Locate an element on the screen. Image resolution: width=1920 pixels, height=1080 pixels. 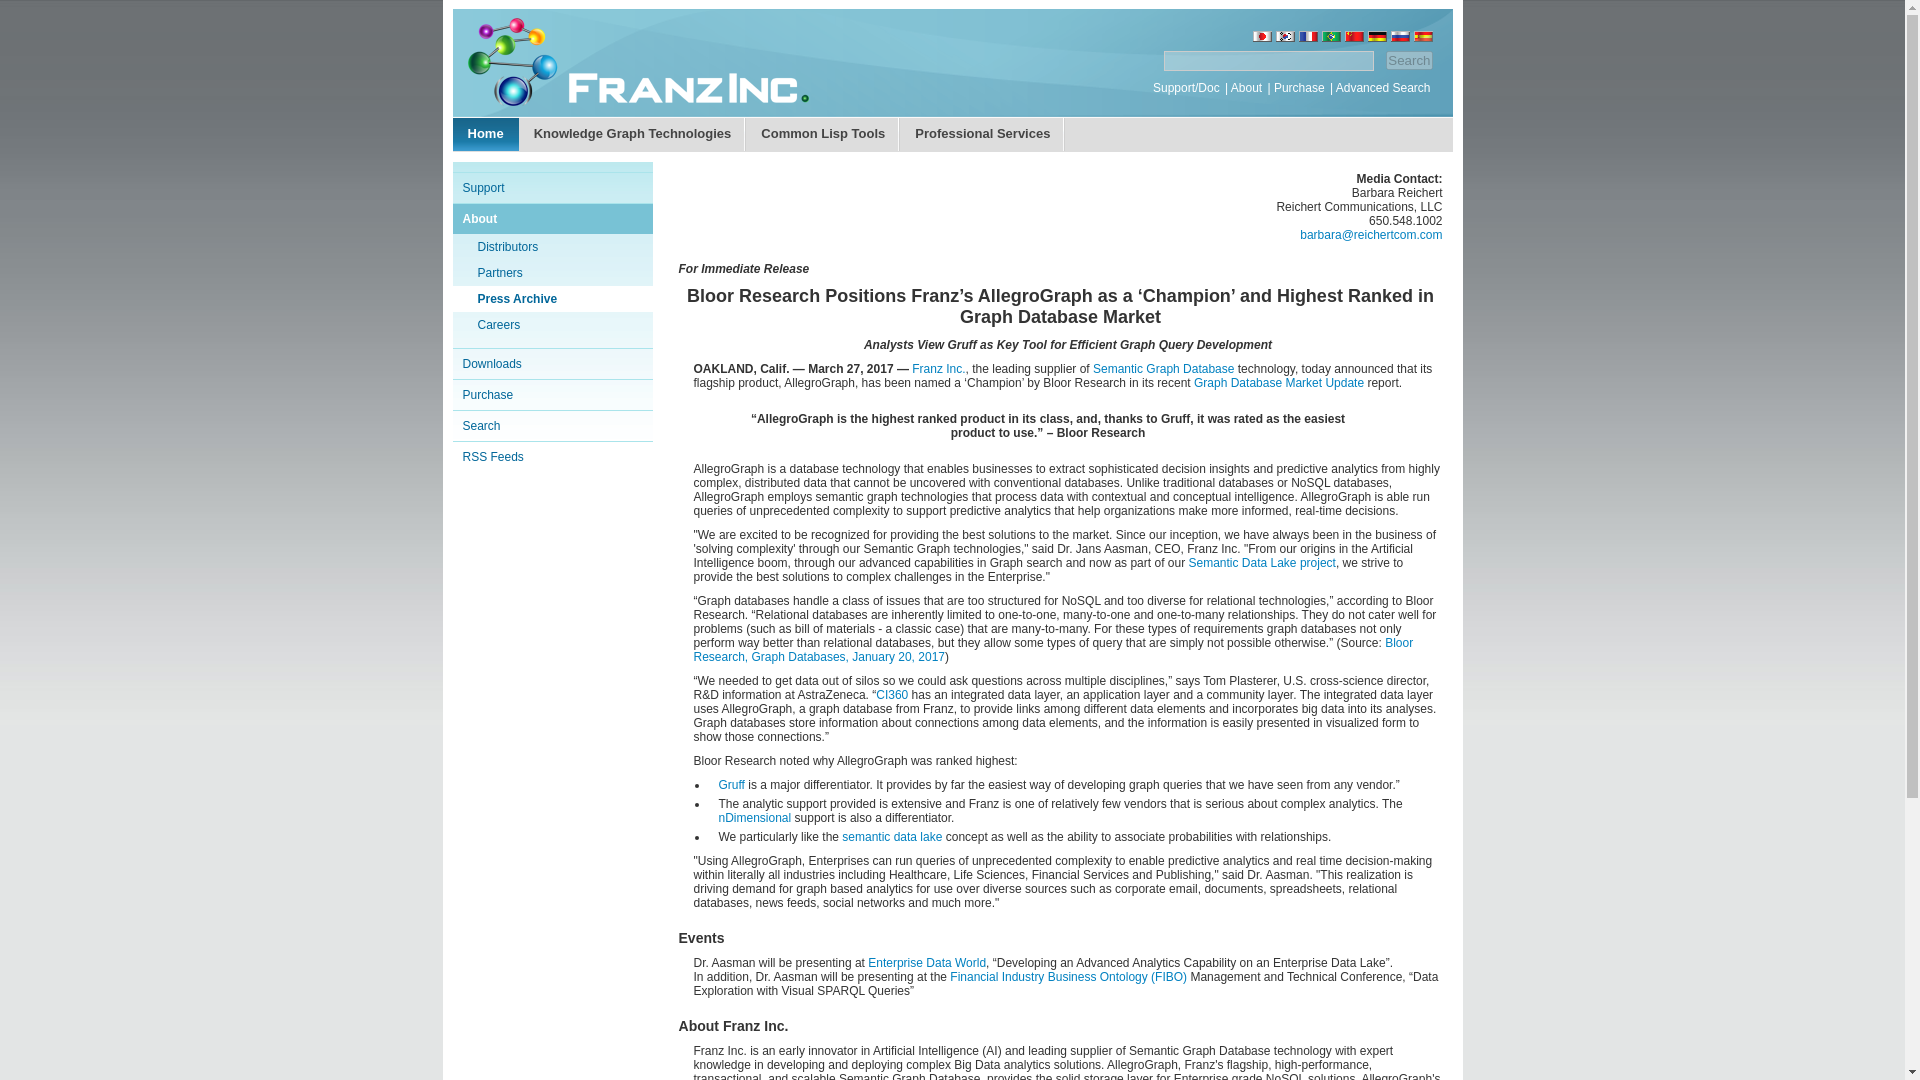
Search is located at coordinates (1409, 60).